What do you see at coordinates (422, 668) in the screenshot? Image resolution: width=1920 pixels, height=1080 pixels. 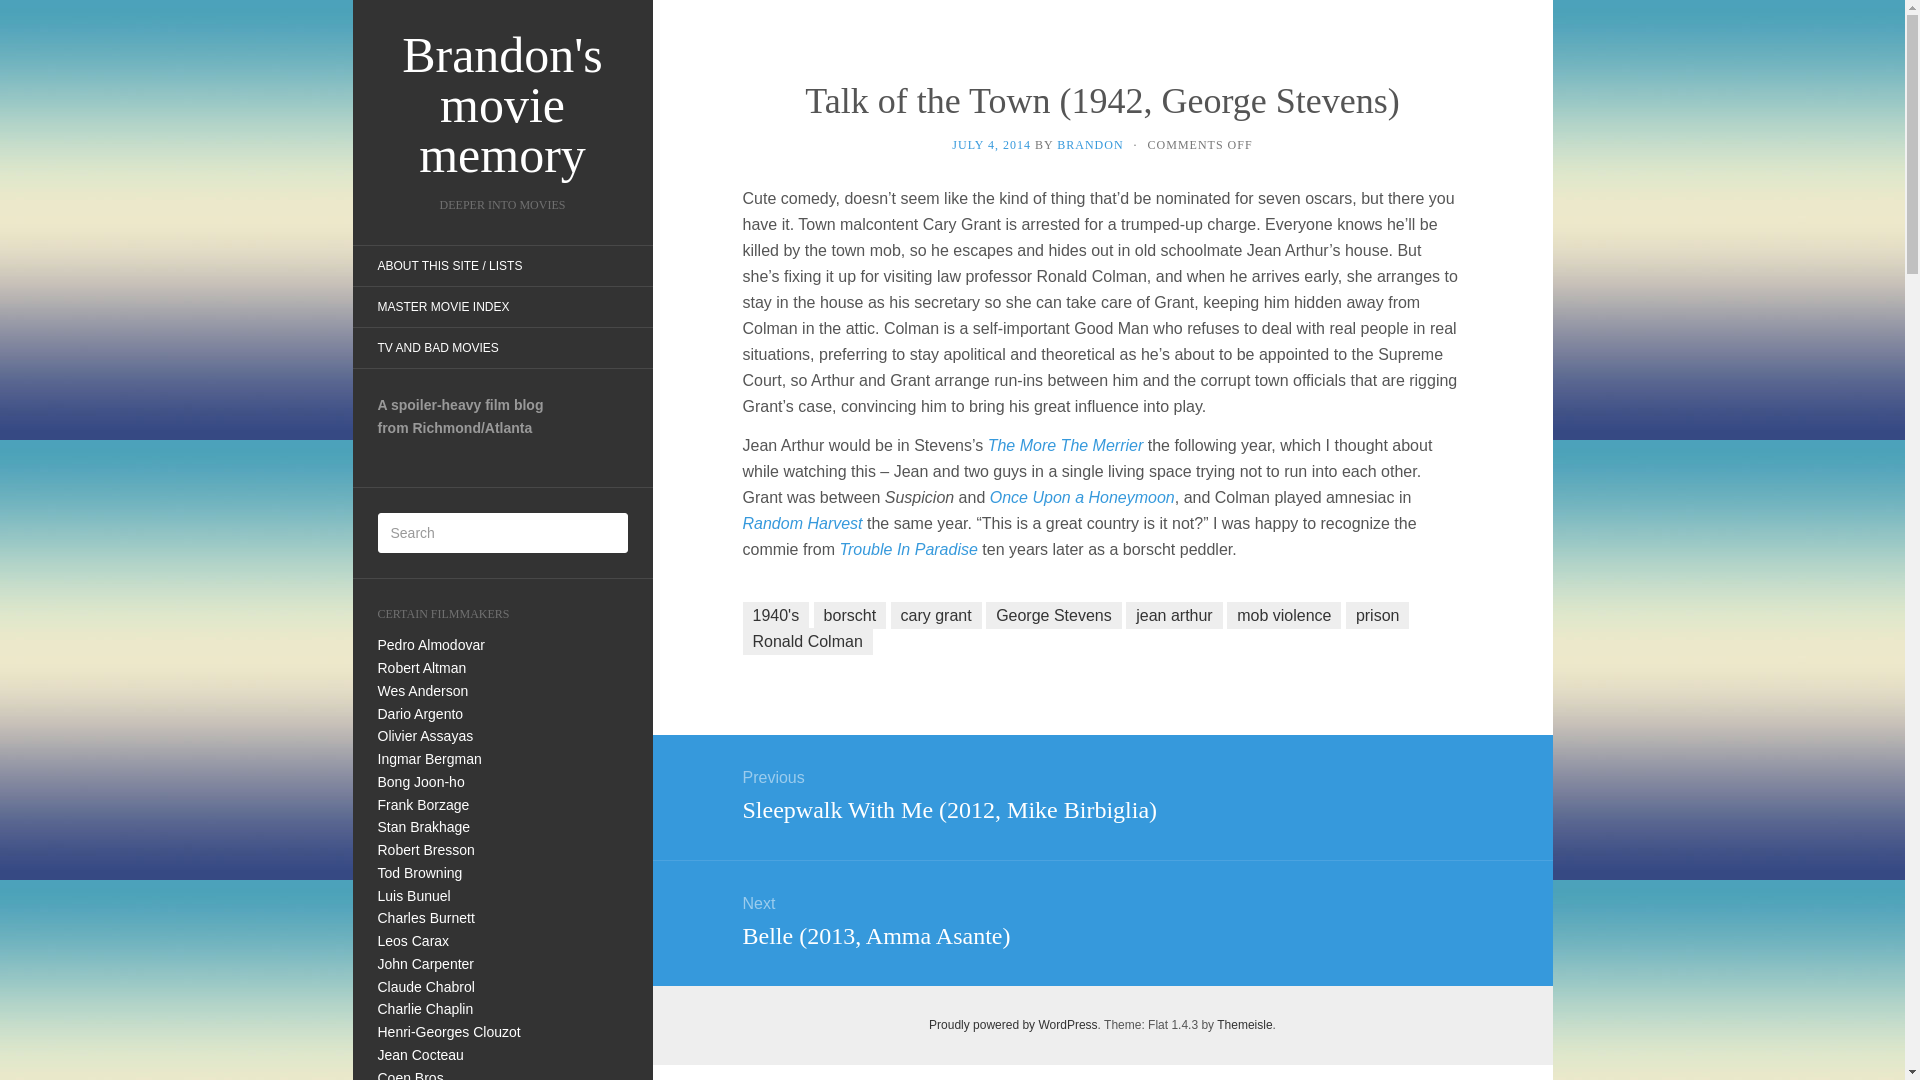 I see `Robert Altman` at bounding box center [422, 668].